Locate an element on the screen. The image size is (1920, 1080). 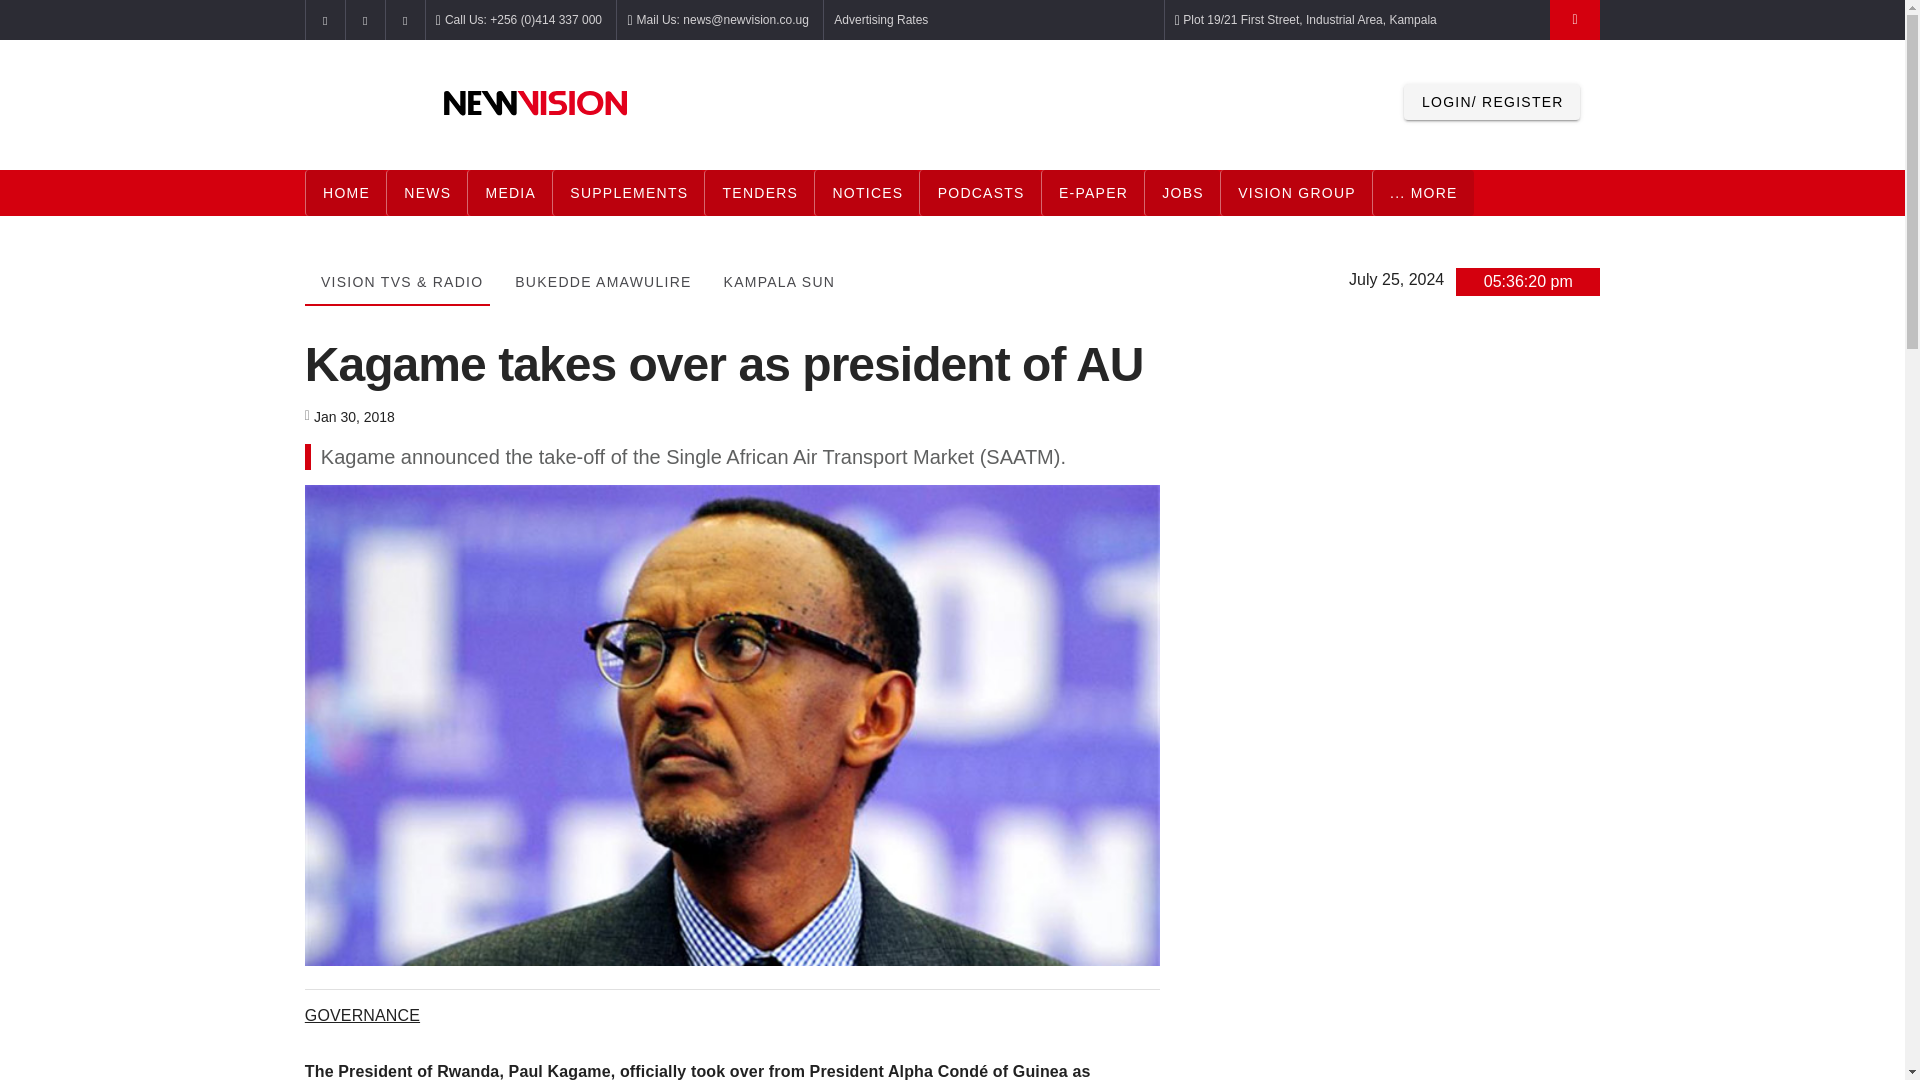
E-PAPER is located at coordinates (1092, 191).